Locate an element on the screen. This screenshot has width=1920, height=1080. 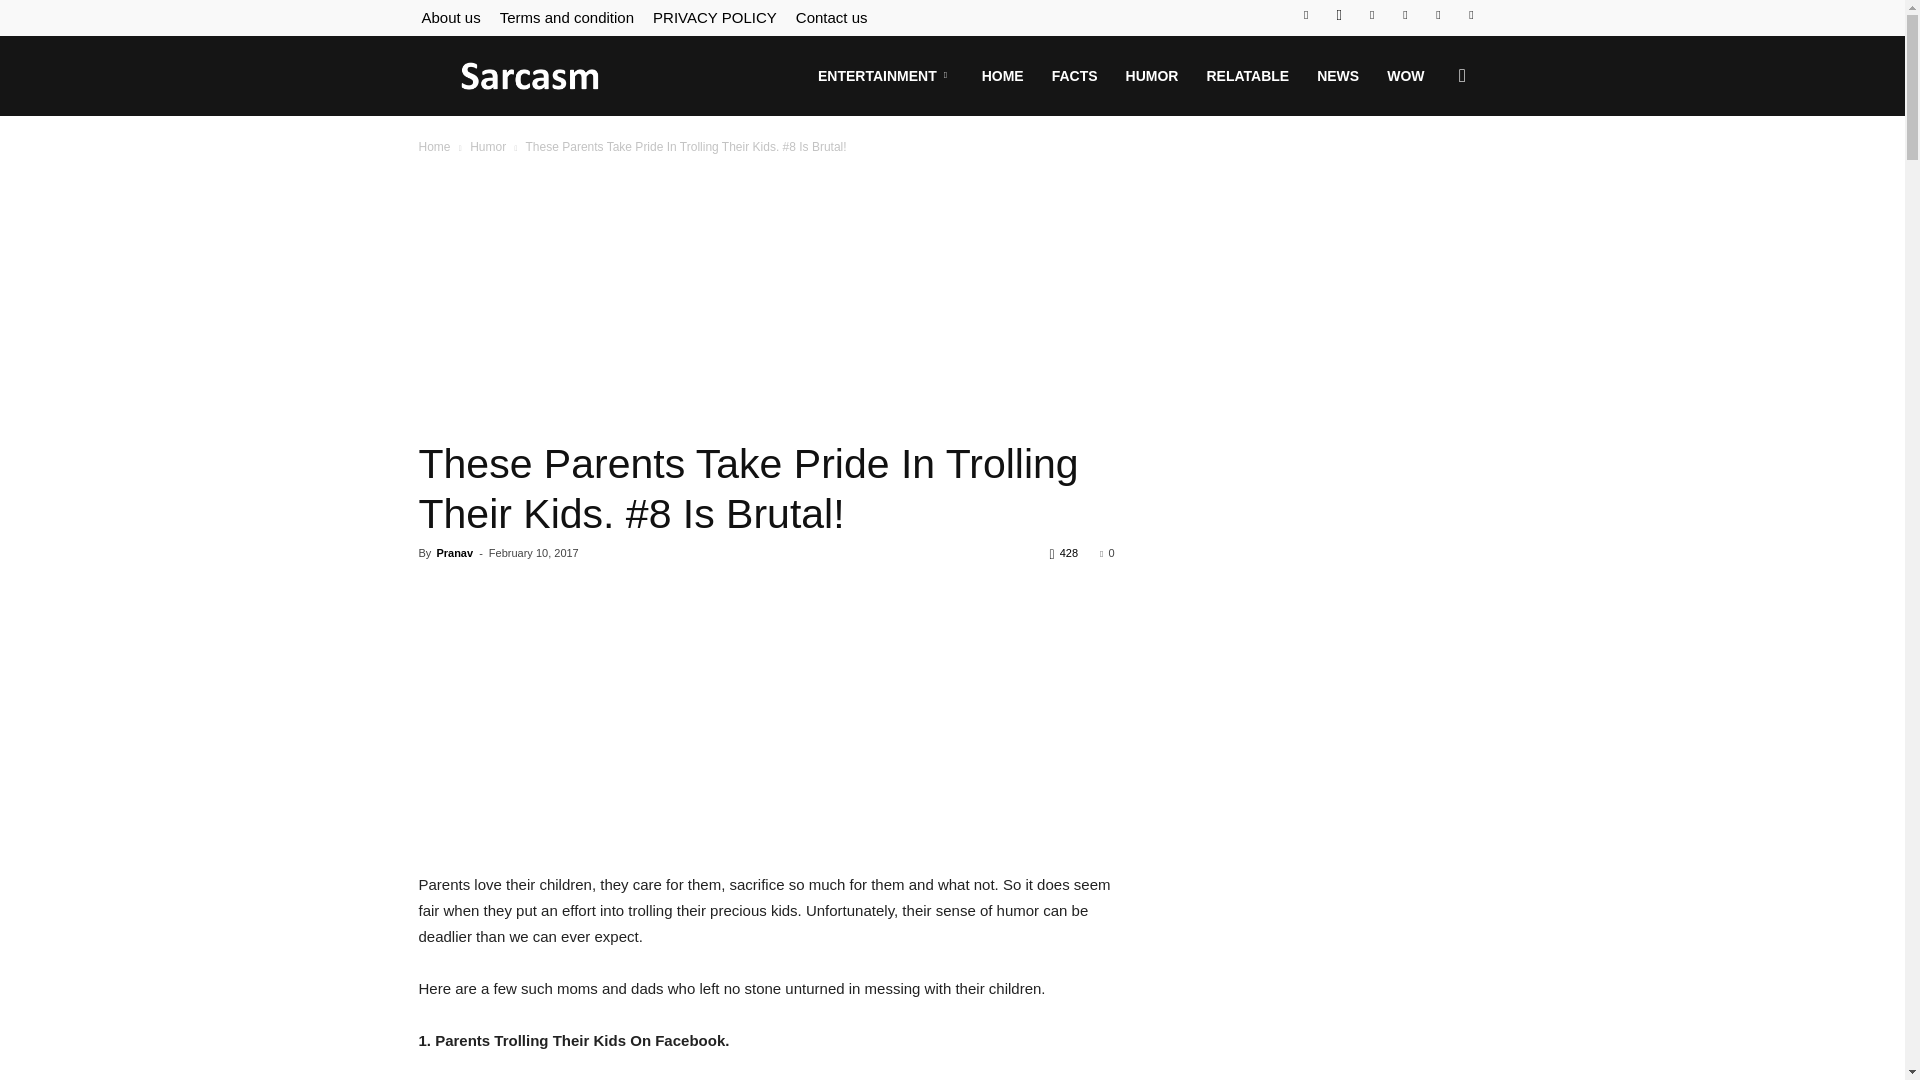
PRIVACY POLICY is located at coordinates (714, 16).